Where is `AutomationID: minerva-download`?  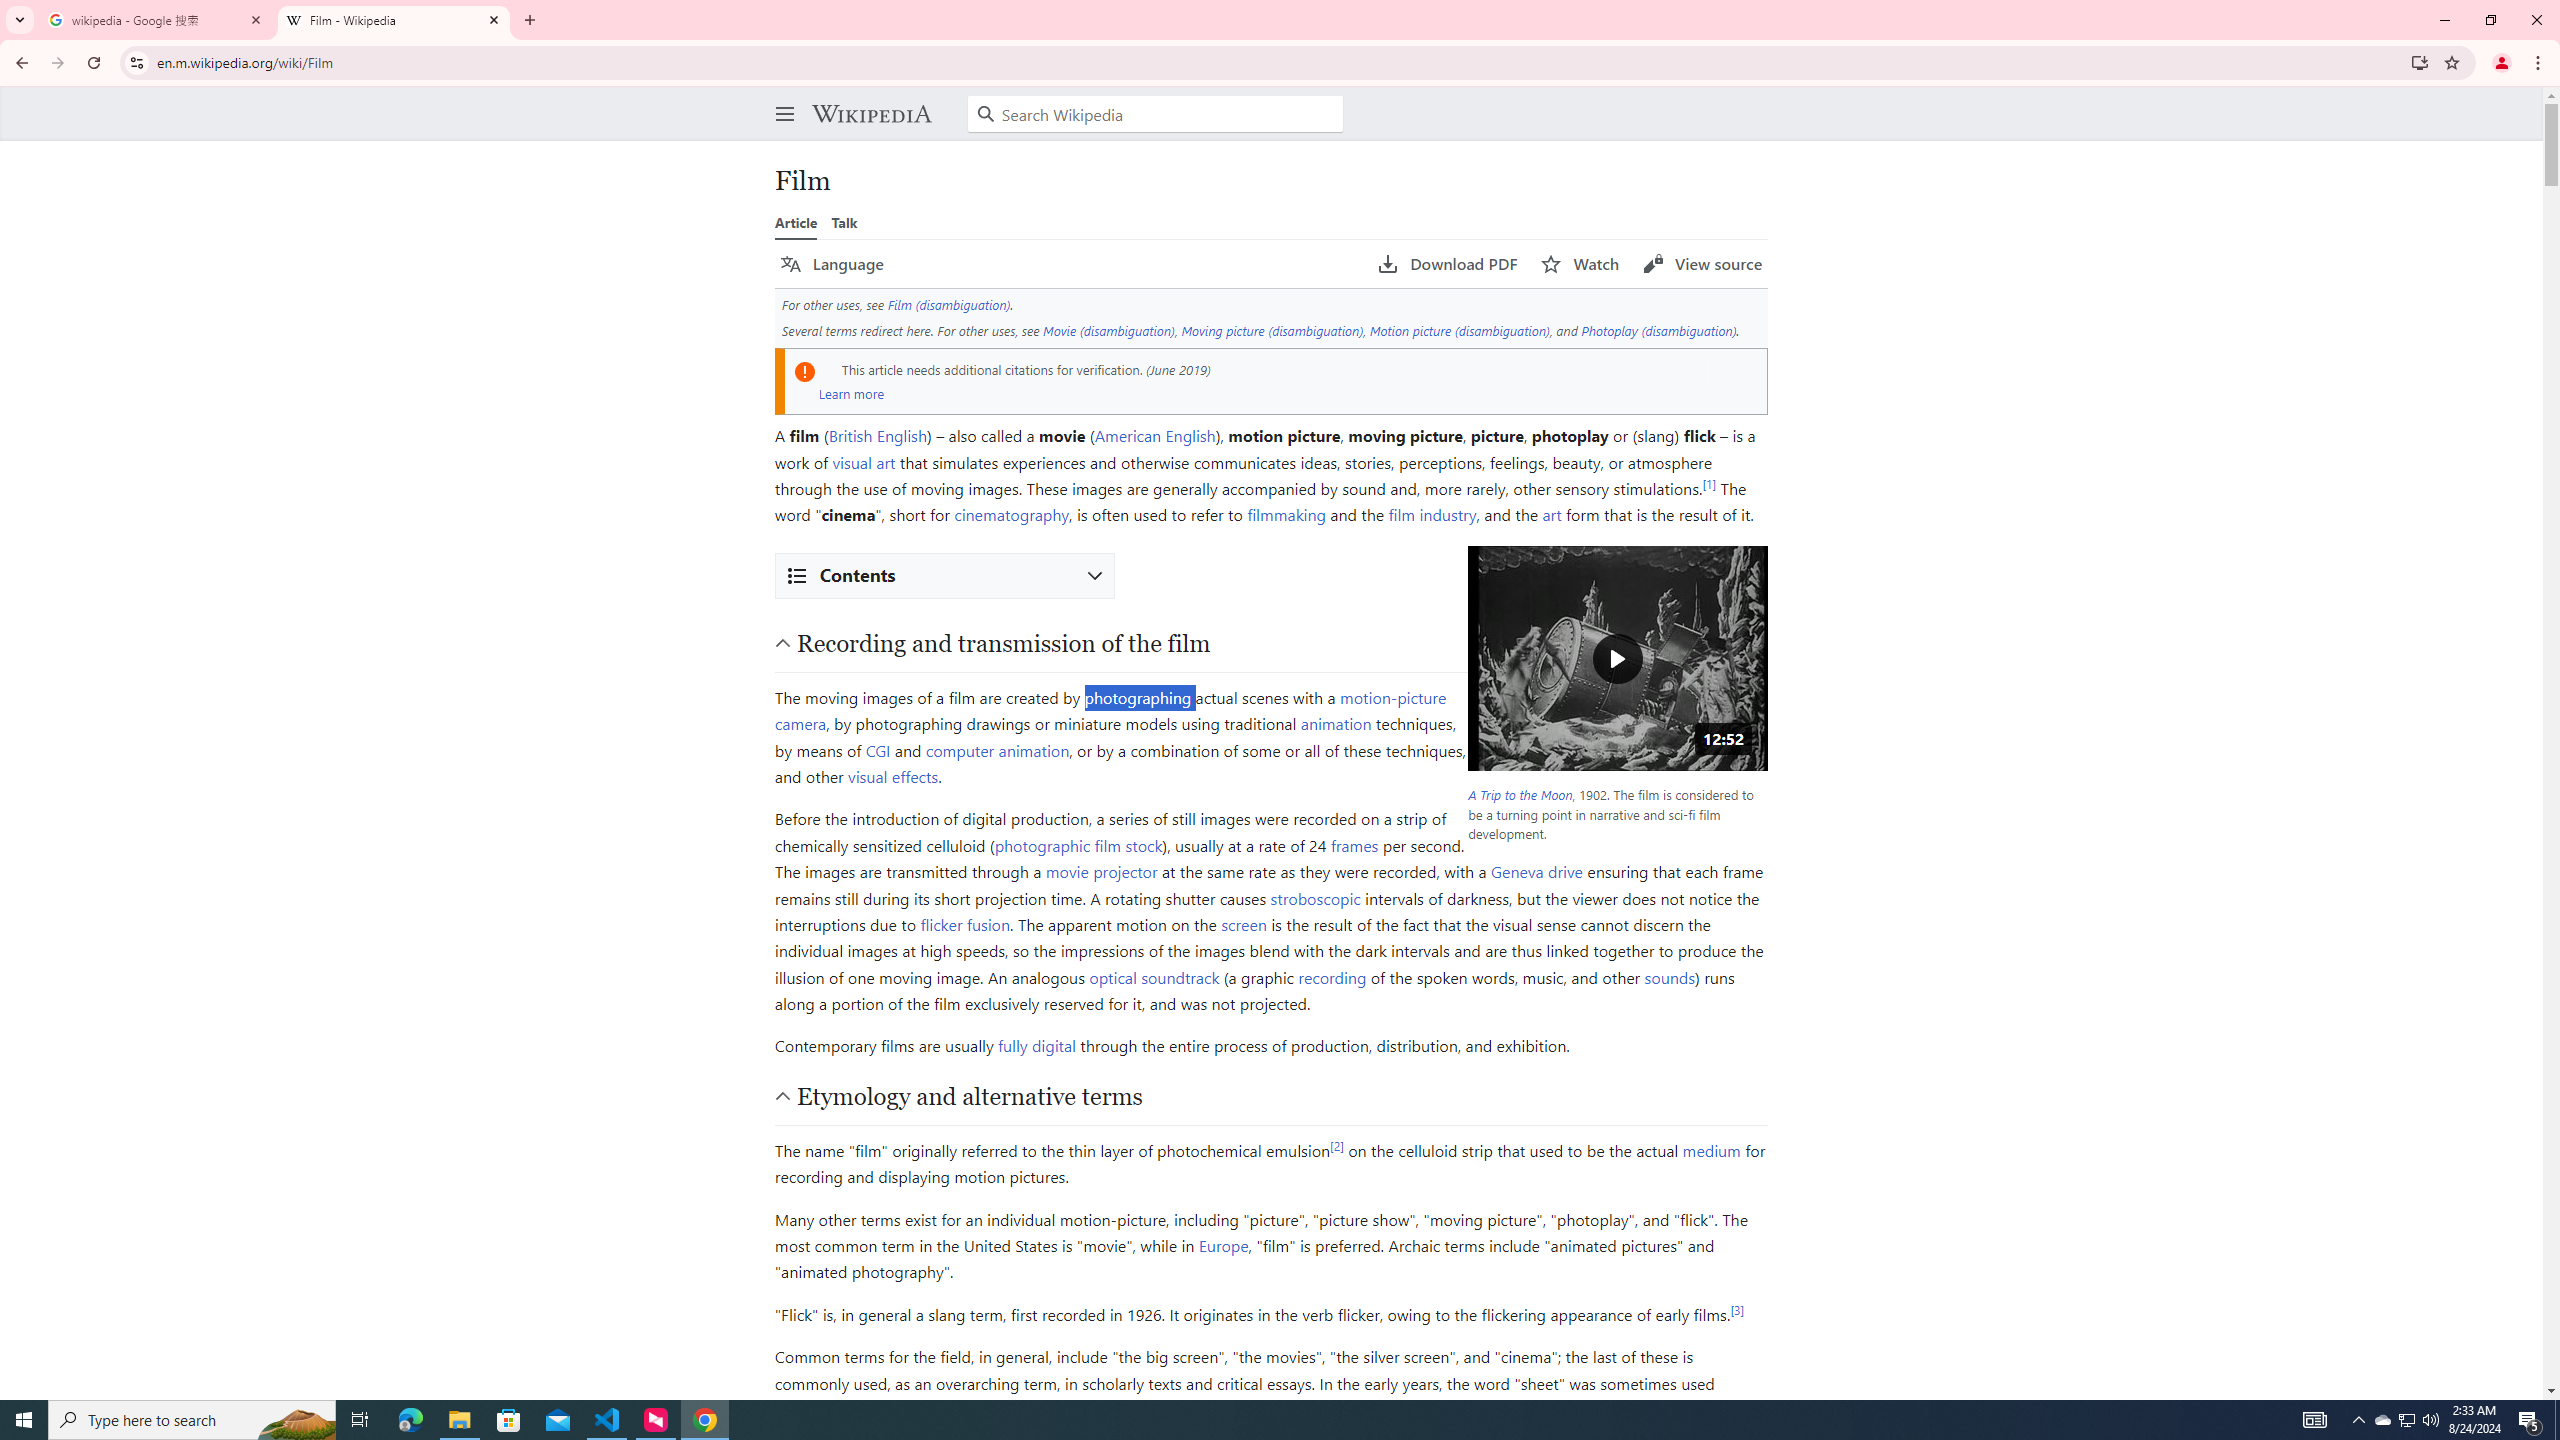 AutomationID: minerva-download is located at coordinates (1448, 264).